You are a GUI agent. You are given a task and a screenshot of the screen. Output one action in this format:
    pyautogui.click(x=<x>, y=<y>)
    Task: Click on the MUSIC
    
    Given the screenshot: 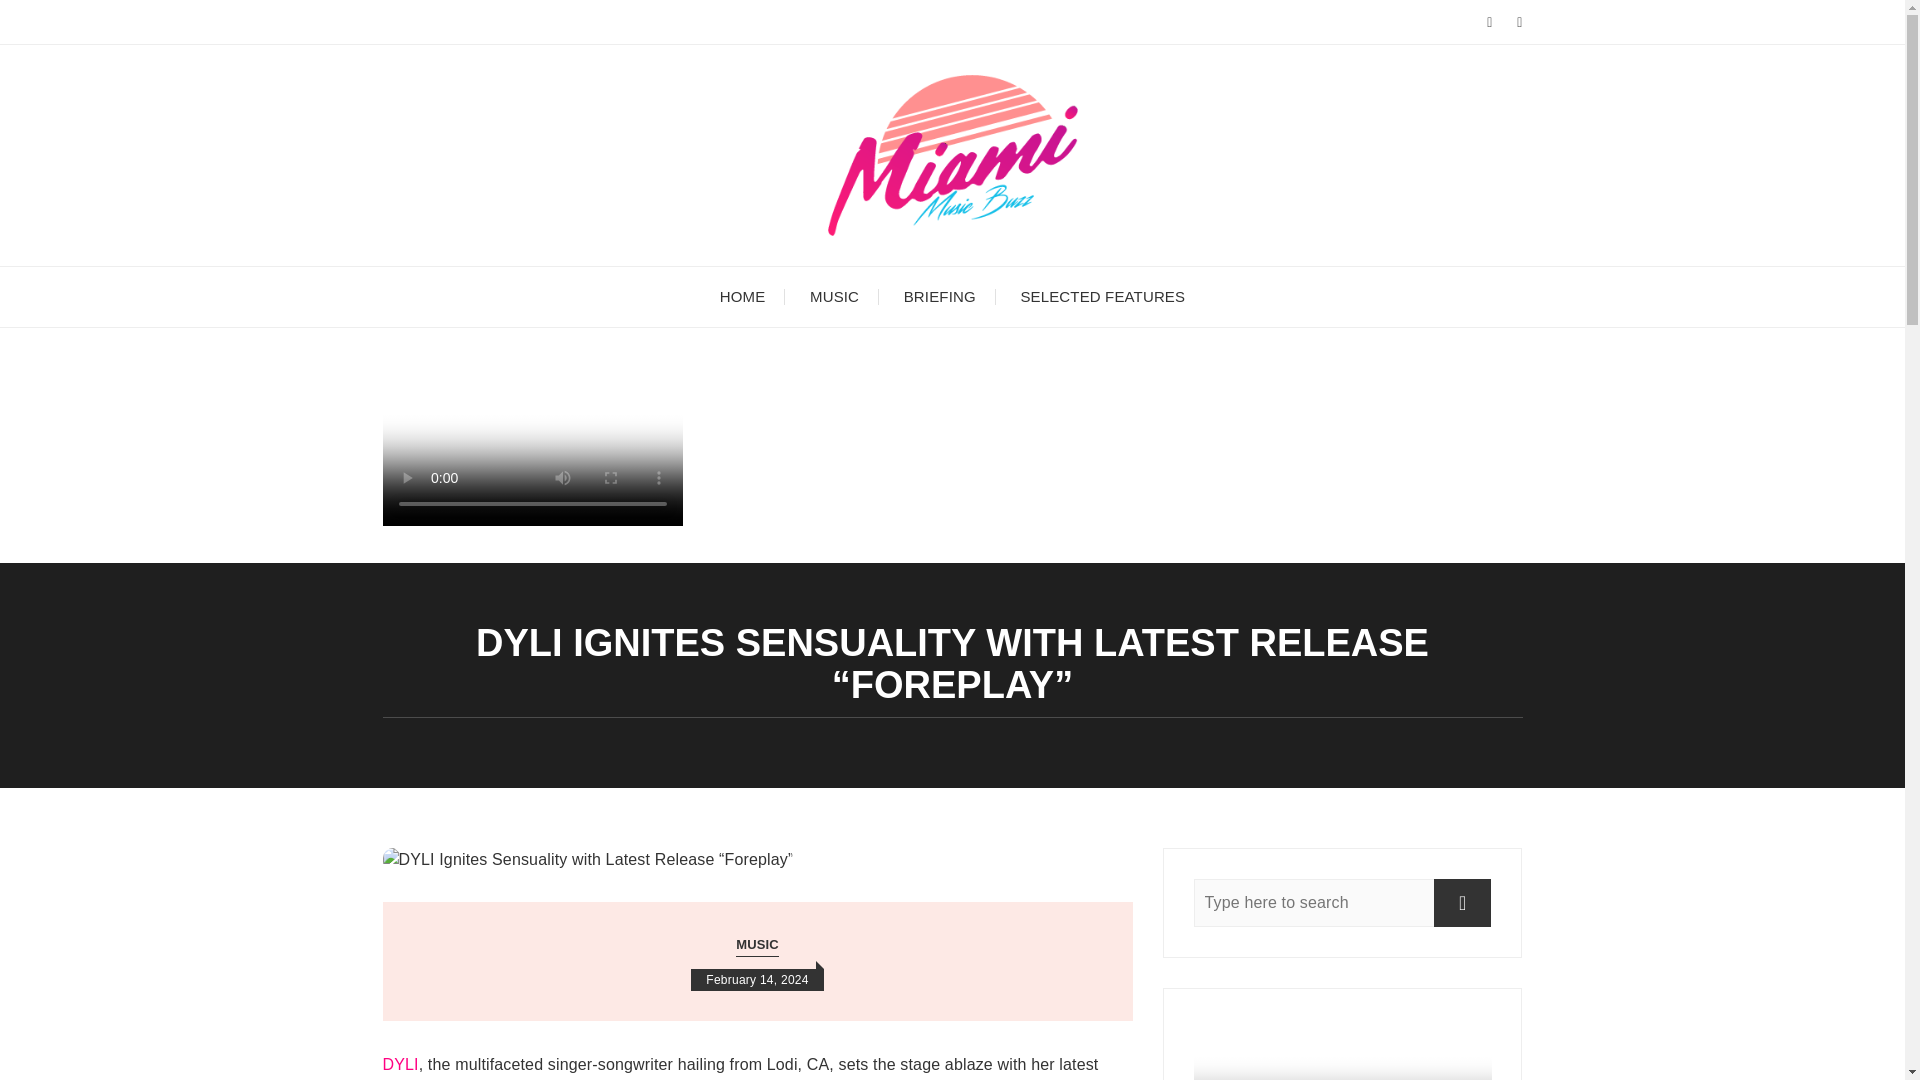 What is the action you would take?
    pyautogui.click(x=834, y=296)
    